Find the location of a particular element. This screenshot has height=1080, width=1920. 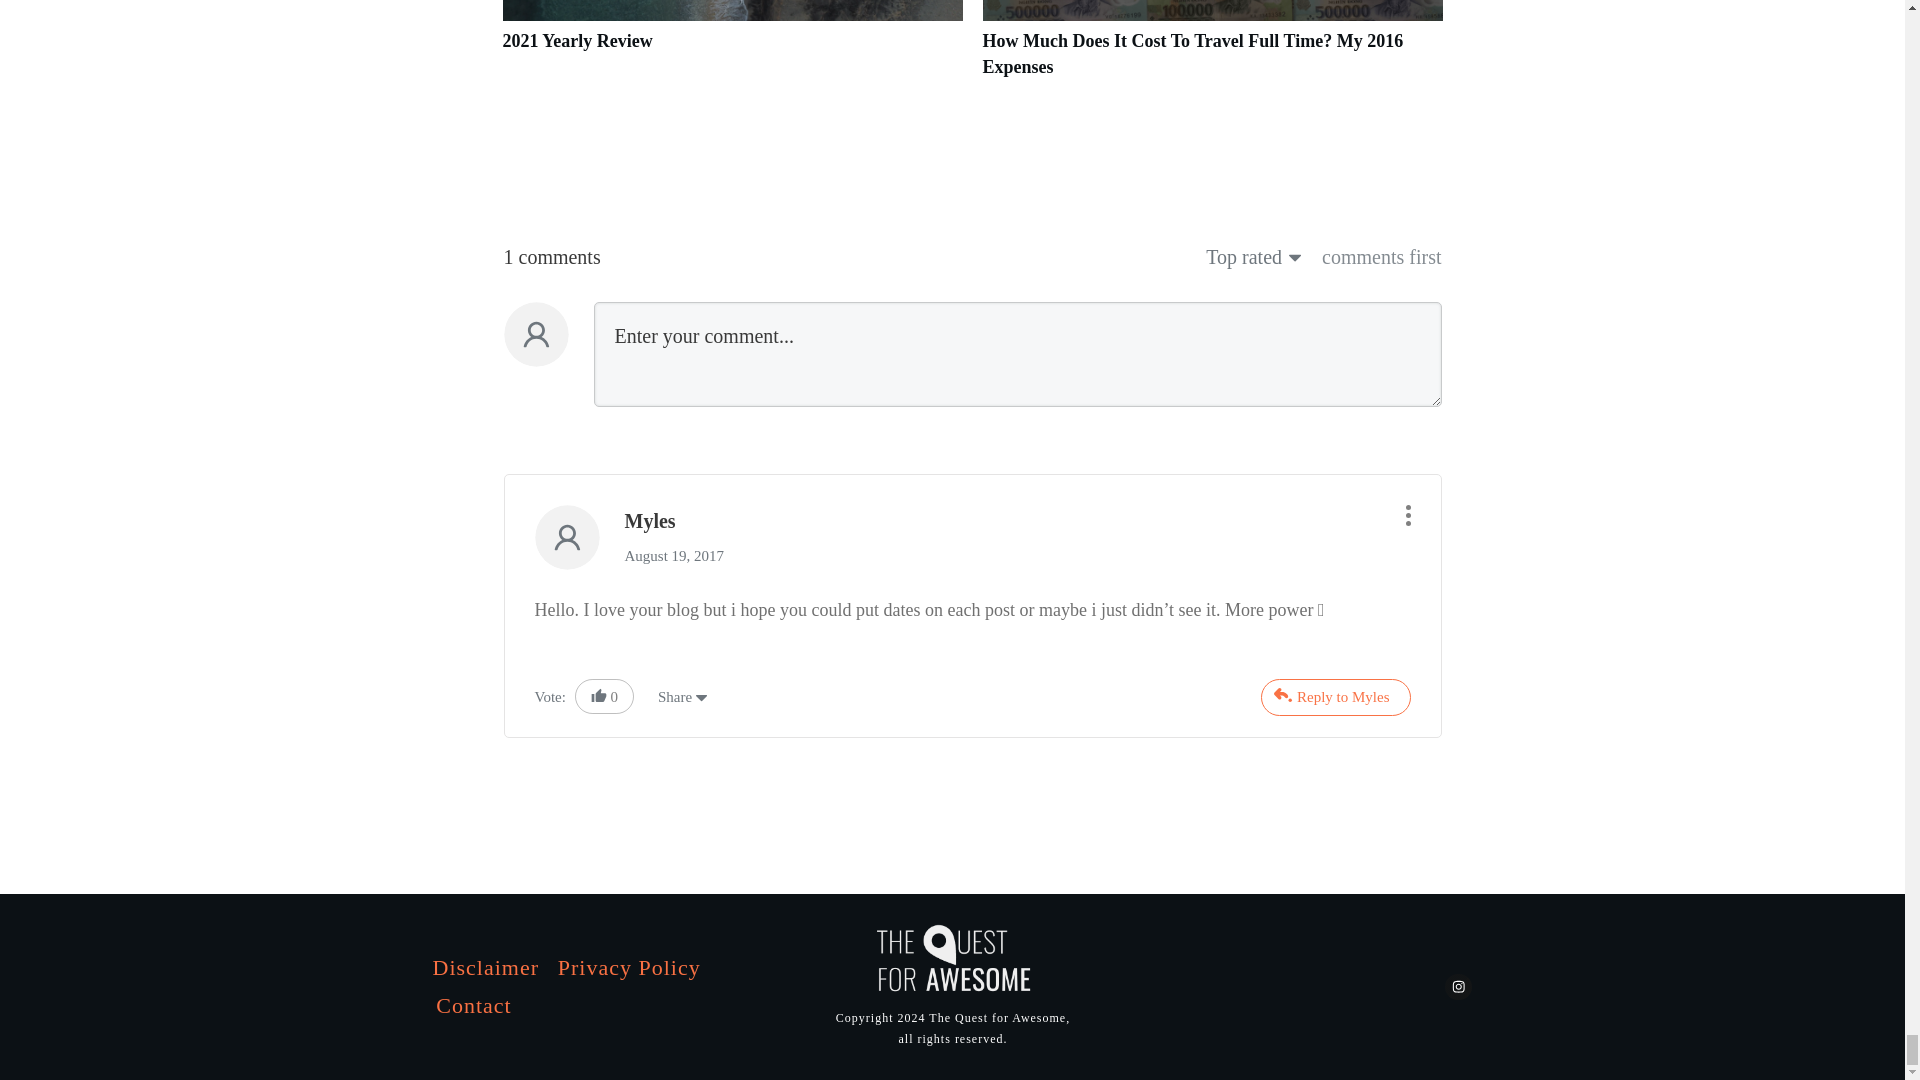

2021 Yearly Review is located at coordinates (576, 40).